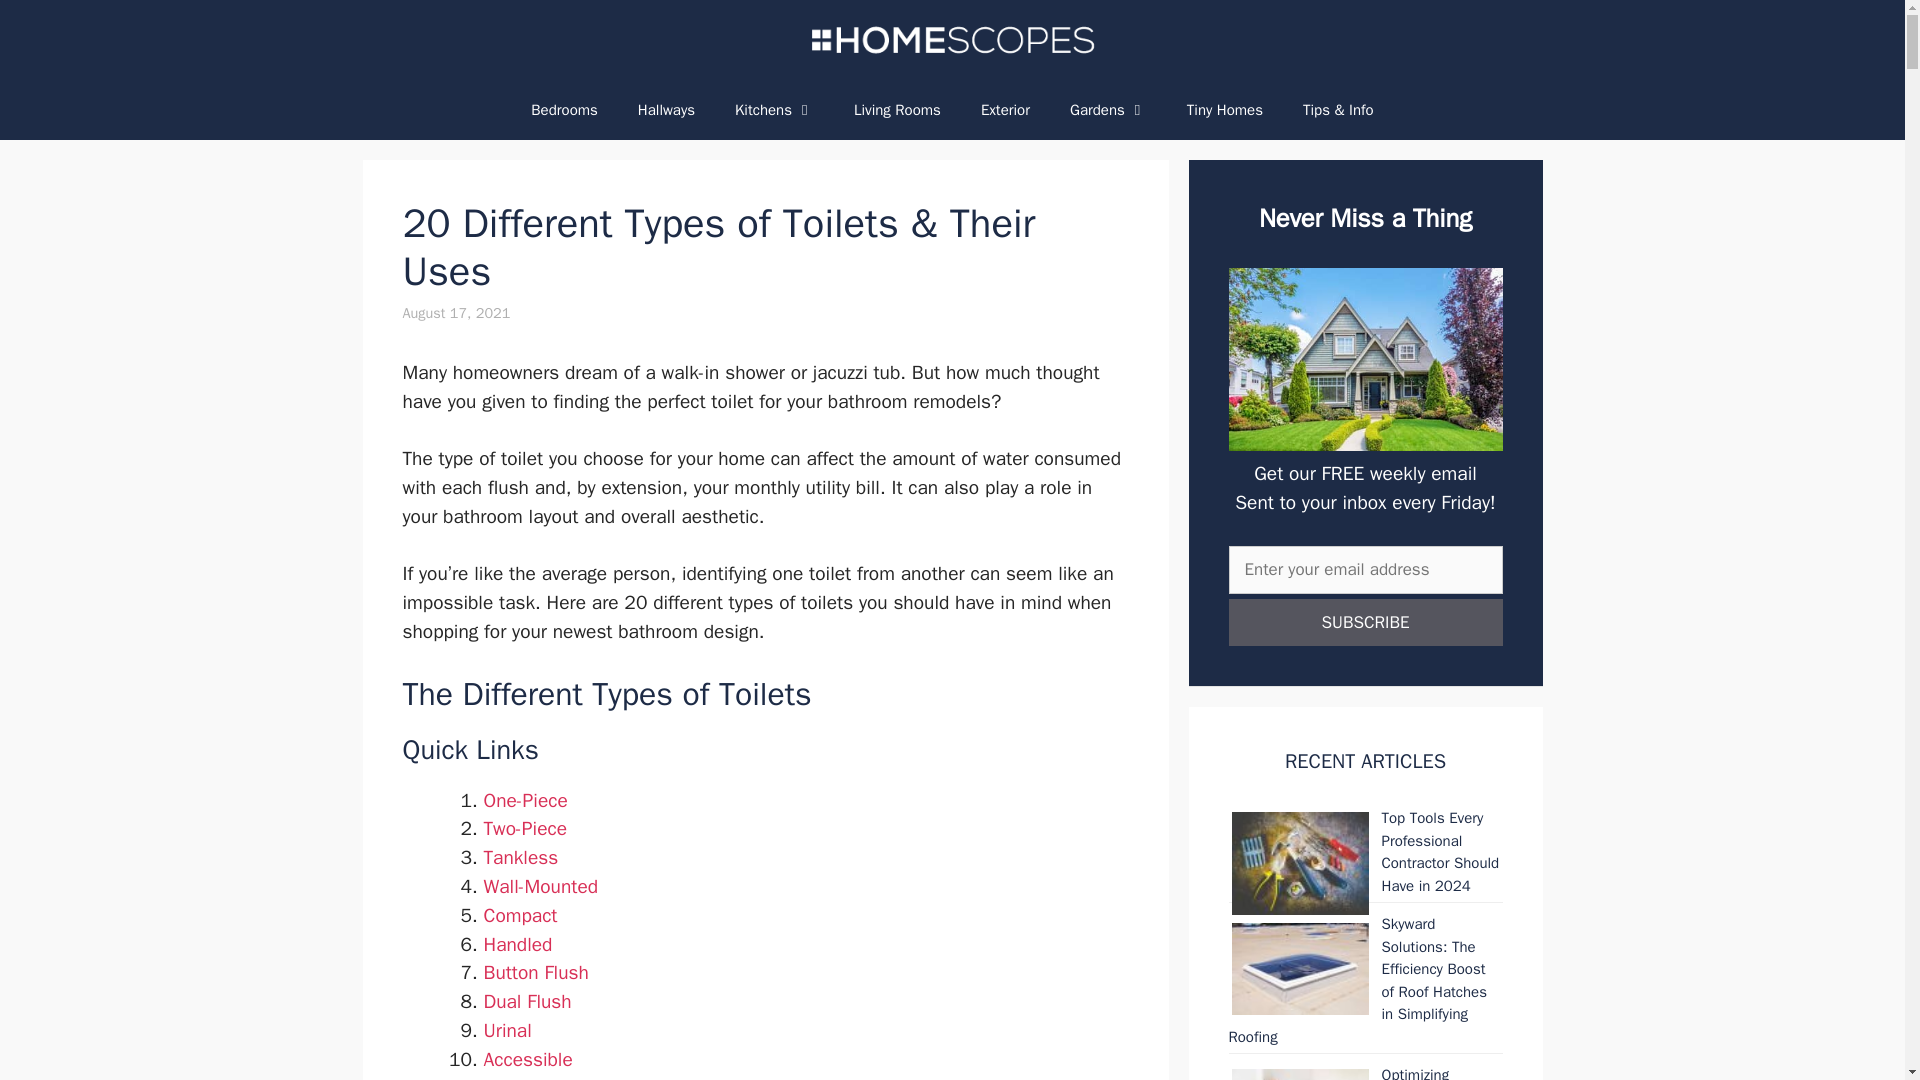 The height and width of the screenshot is (1080, 1920). Describe the element at coordinates (507, 1031) in the screenshot. I see `Urinal` at that location.